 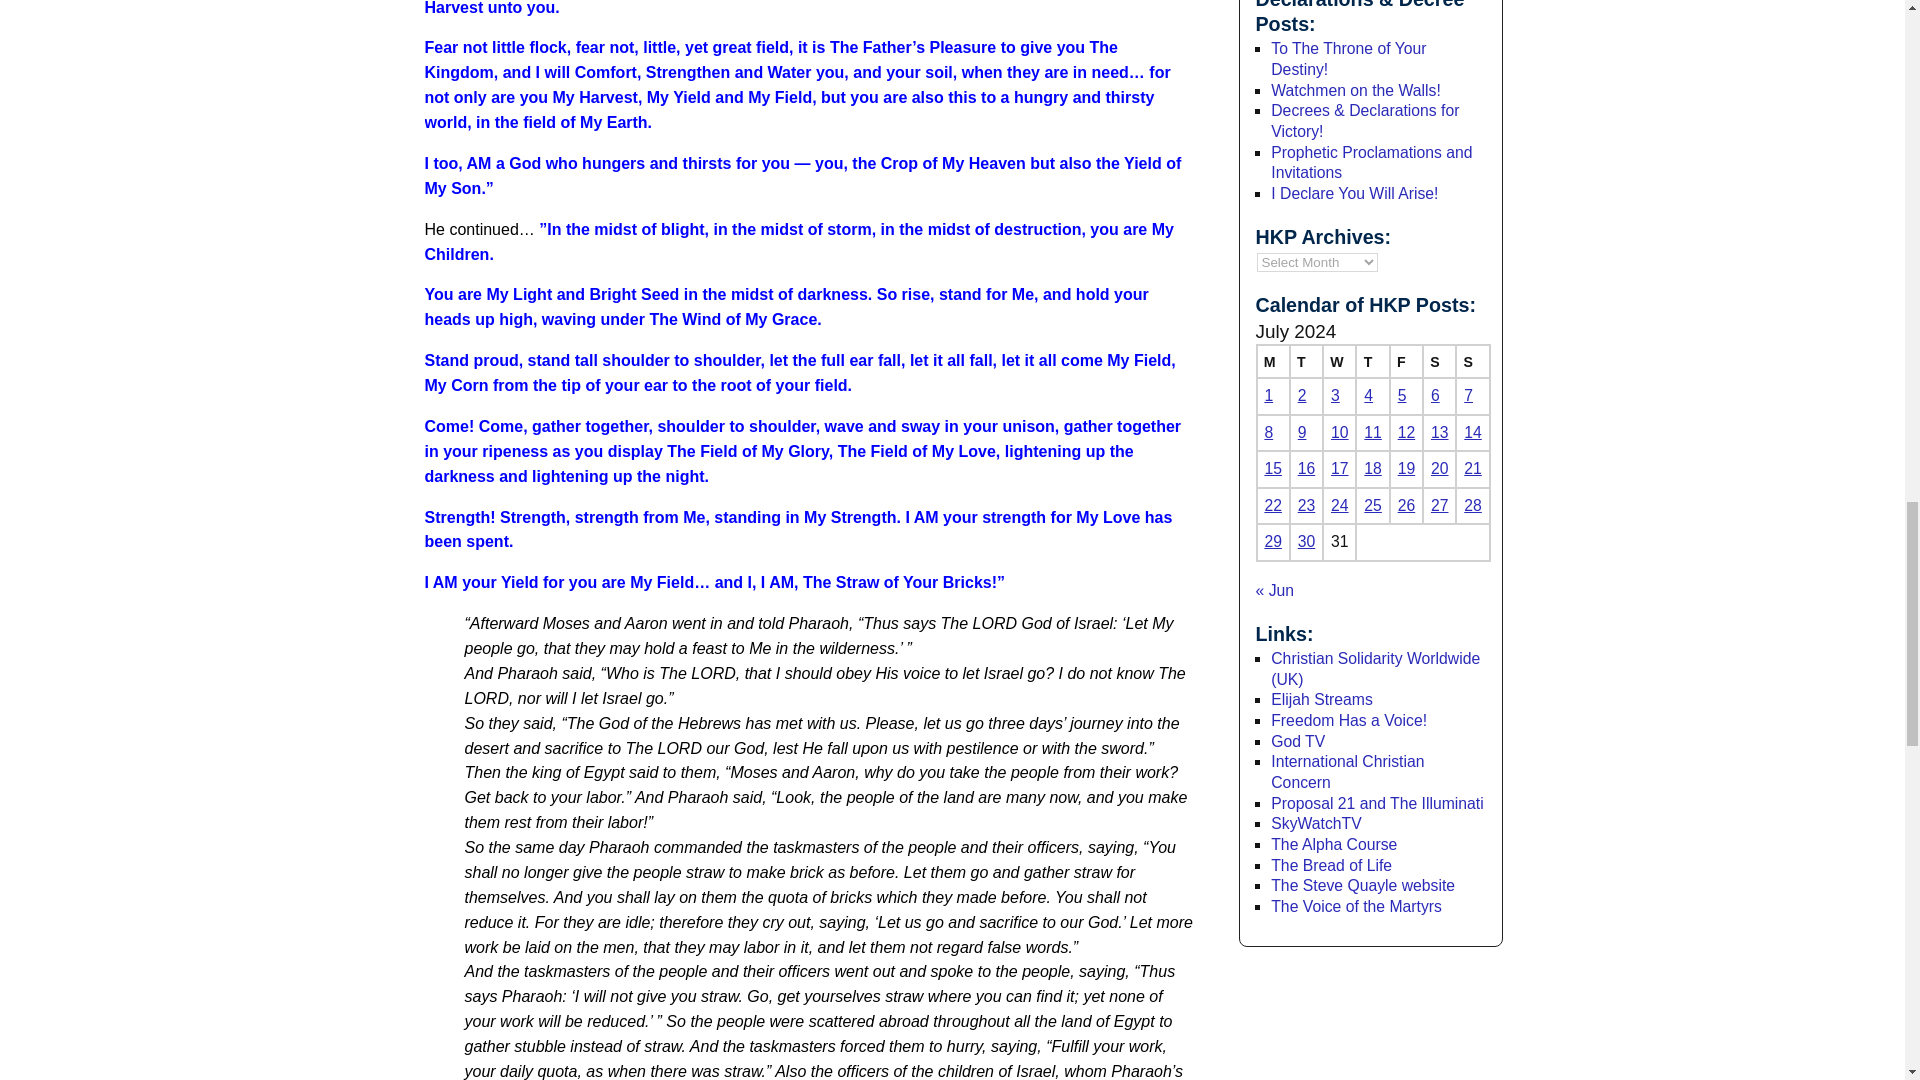 I want to click on Sunday, so click(x=1472, y=361).